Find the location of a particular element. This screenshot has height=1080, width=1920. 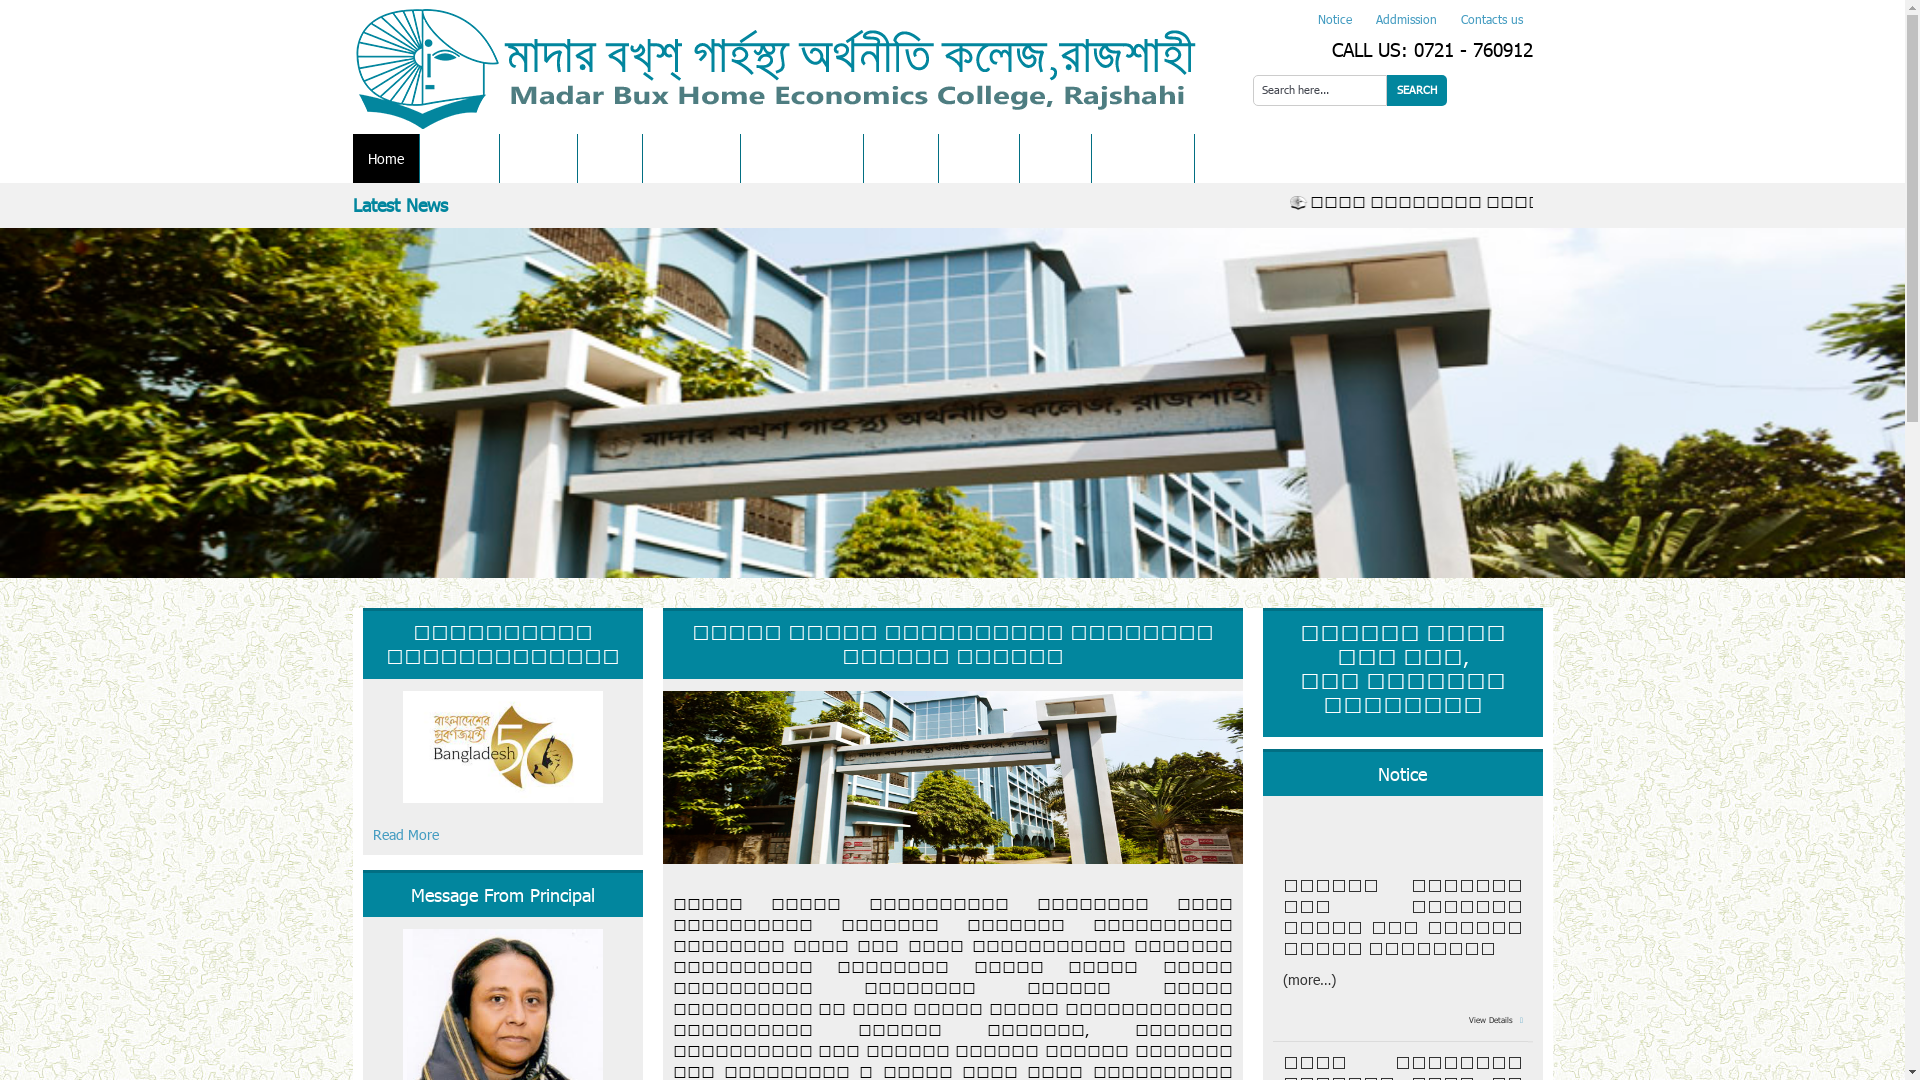

Staffs is located at coordinates (610, 158).